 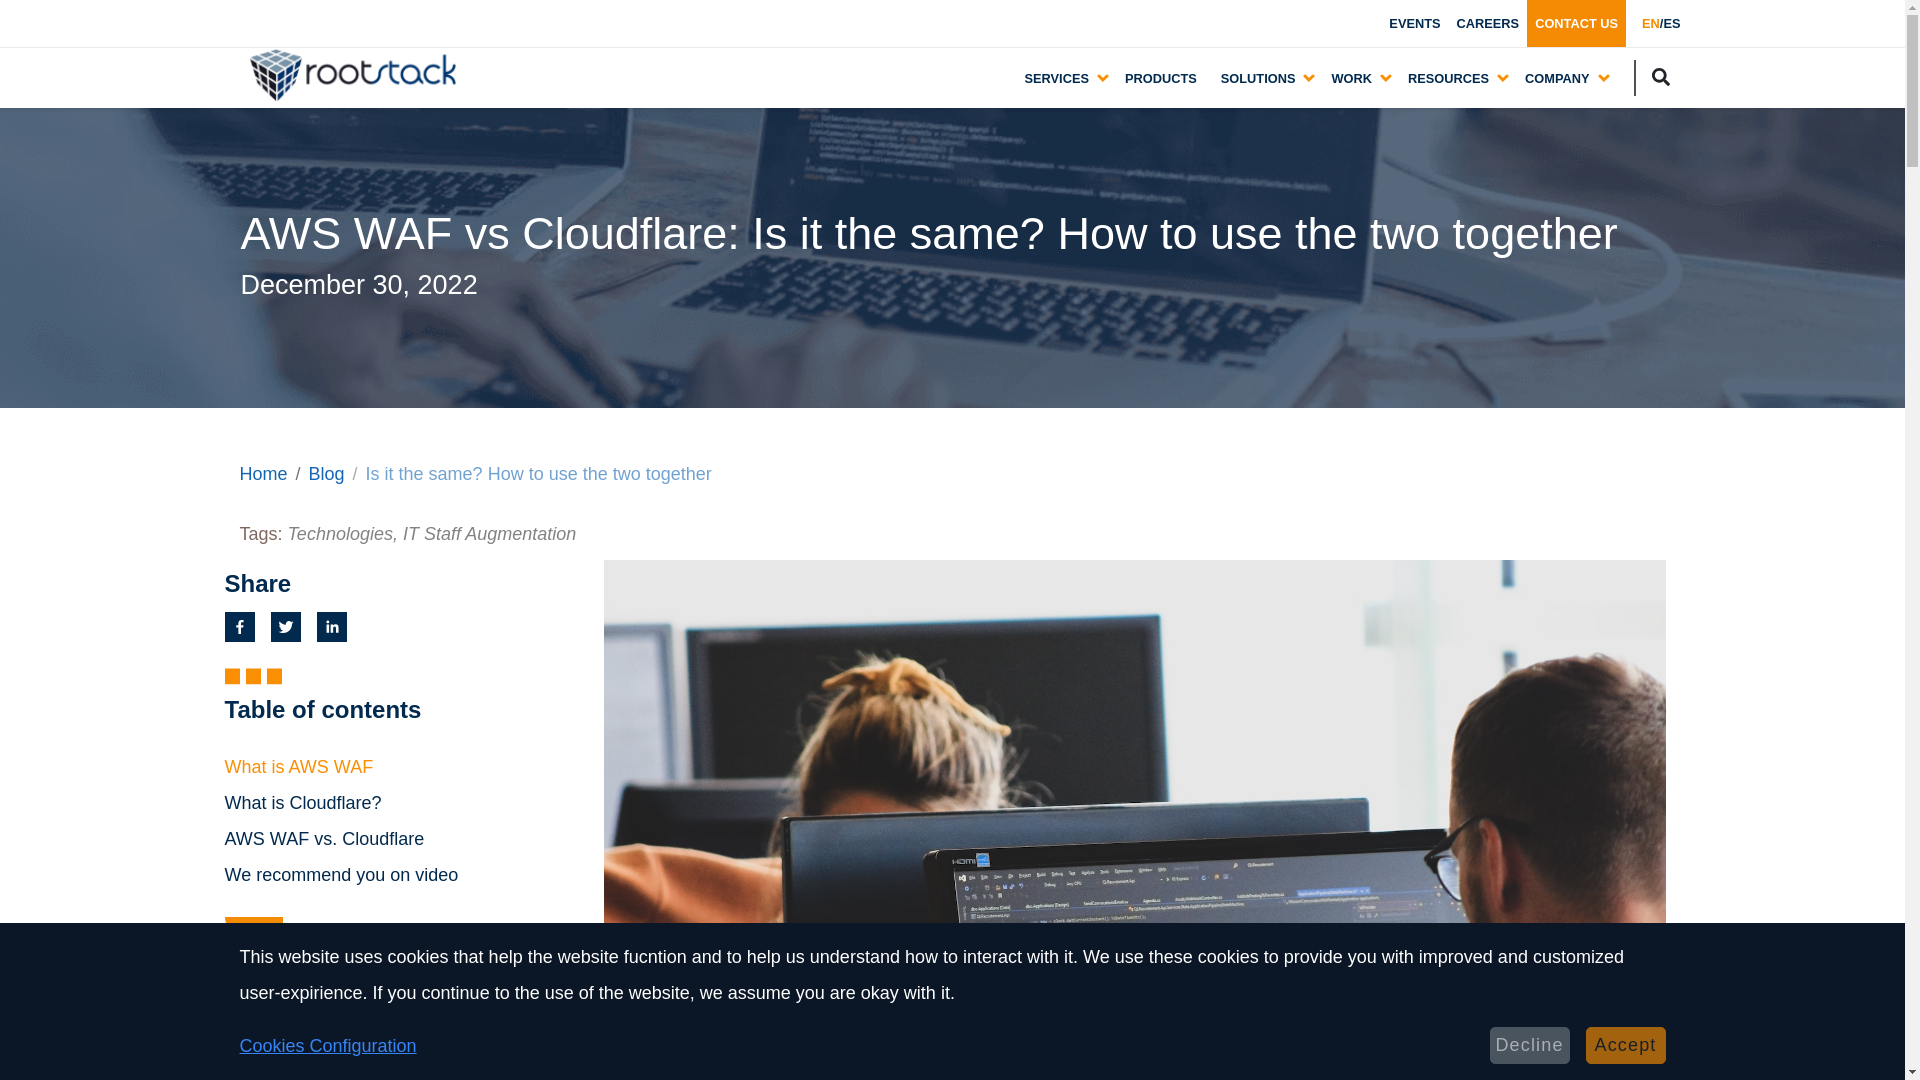 I want to click on WORK, so click(x=1351, y=76).